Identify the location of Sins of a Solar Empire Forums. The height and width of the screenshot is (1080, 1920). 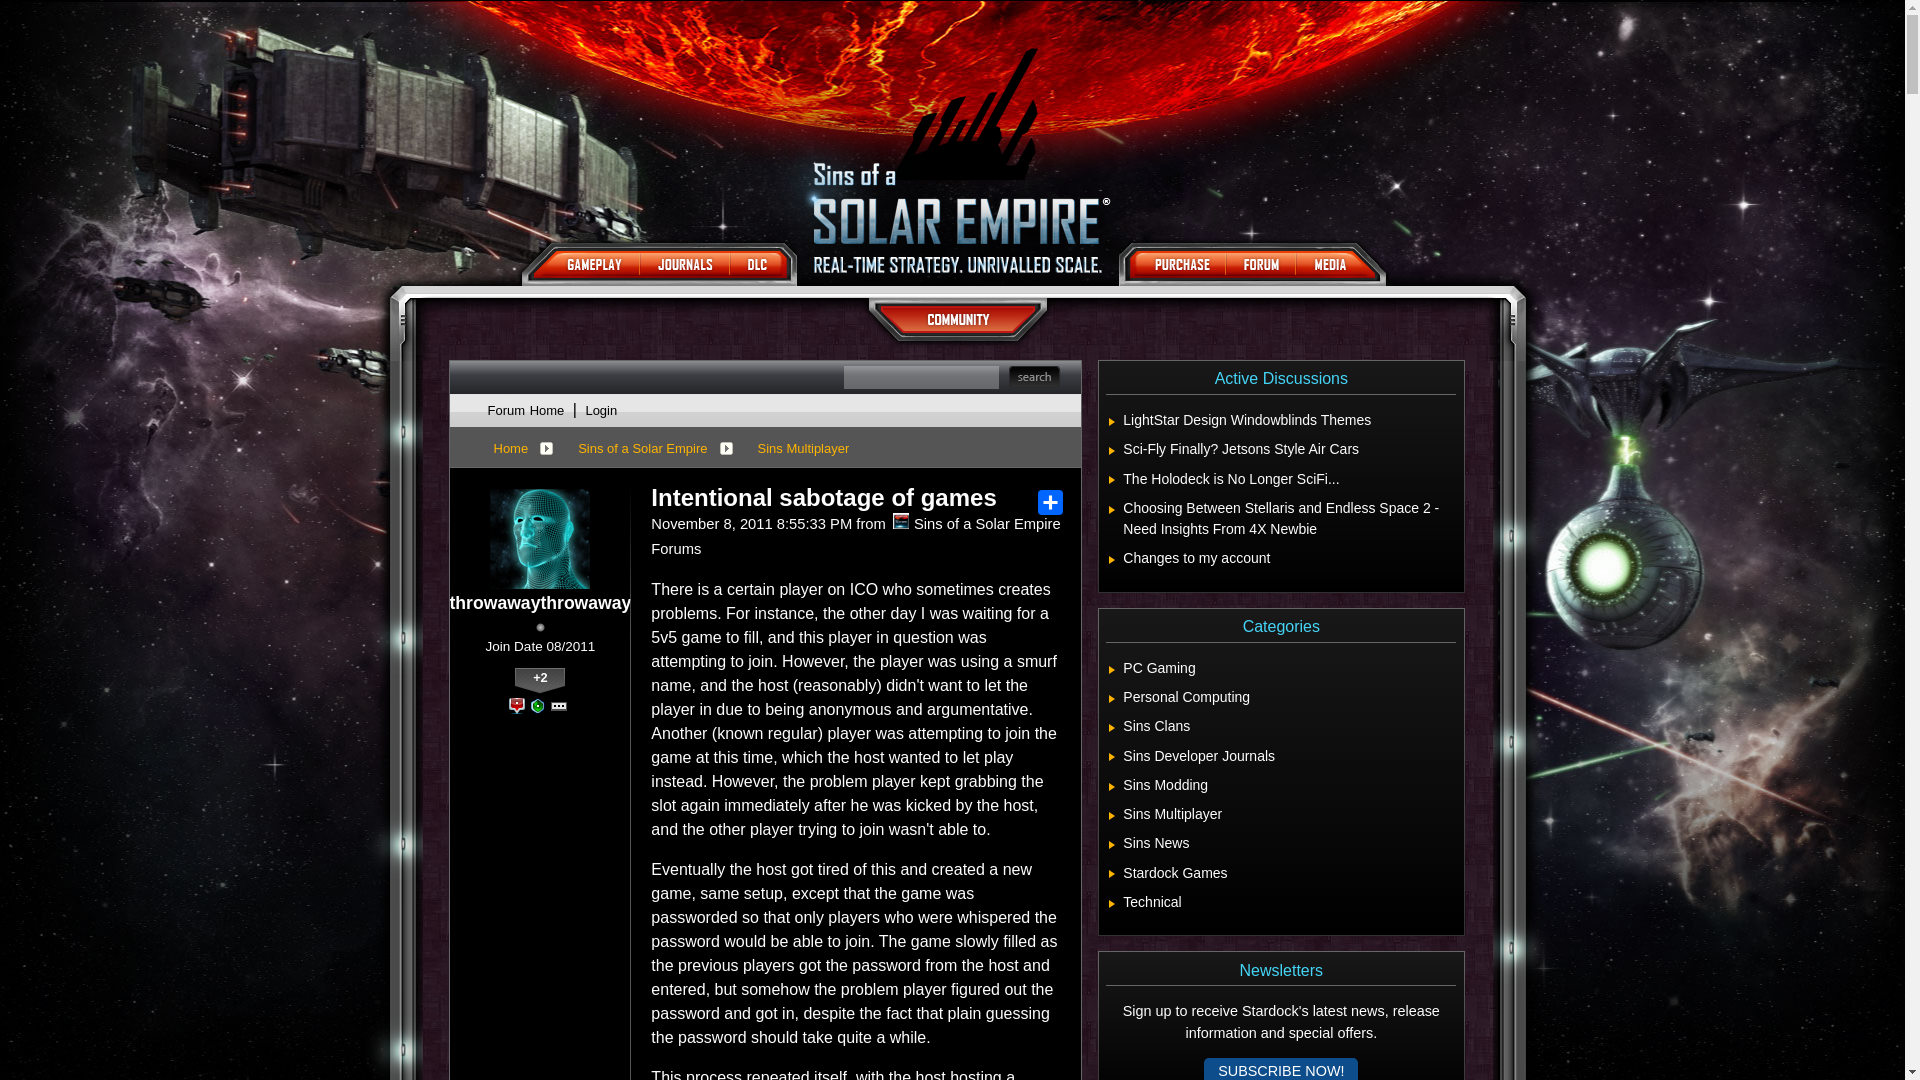
(900, 521).